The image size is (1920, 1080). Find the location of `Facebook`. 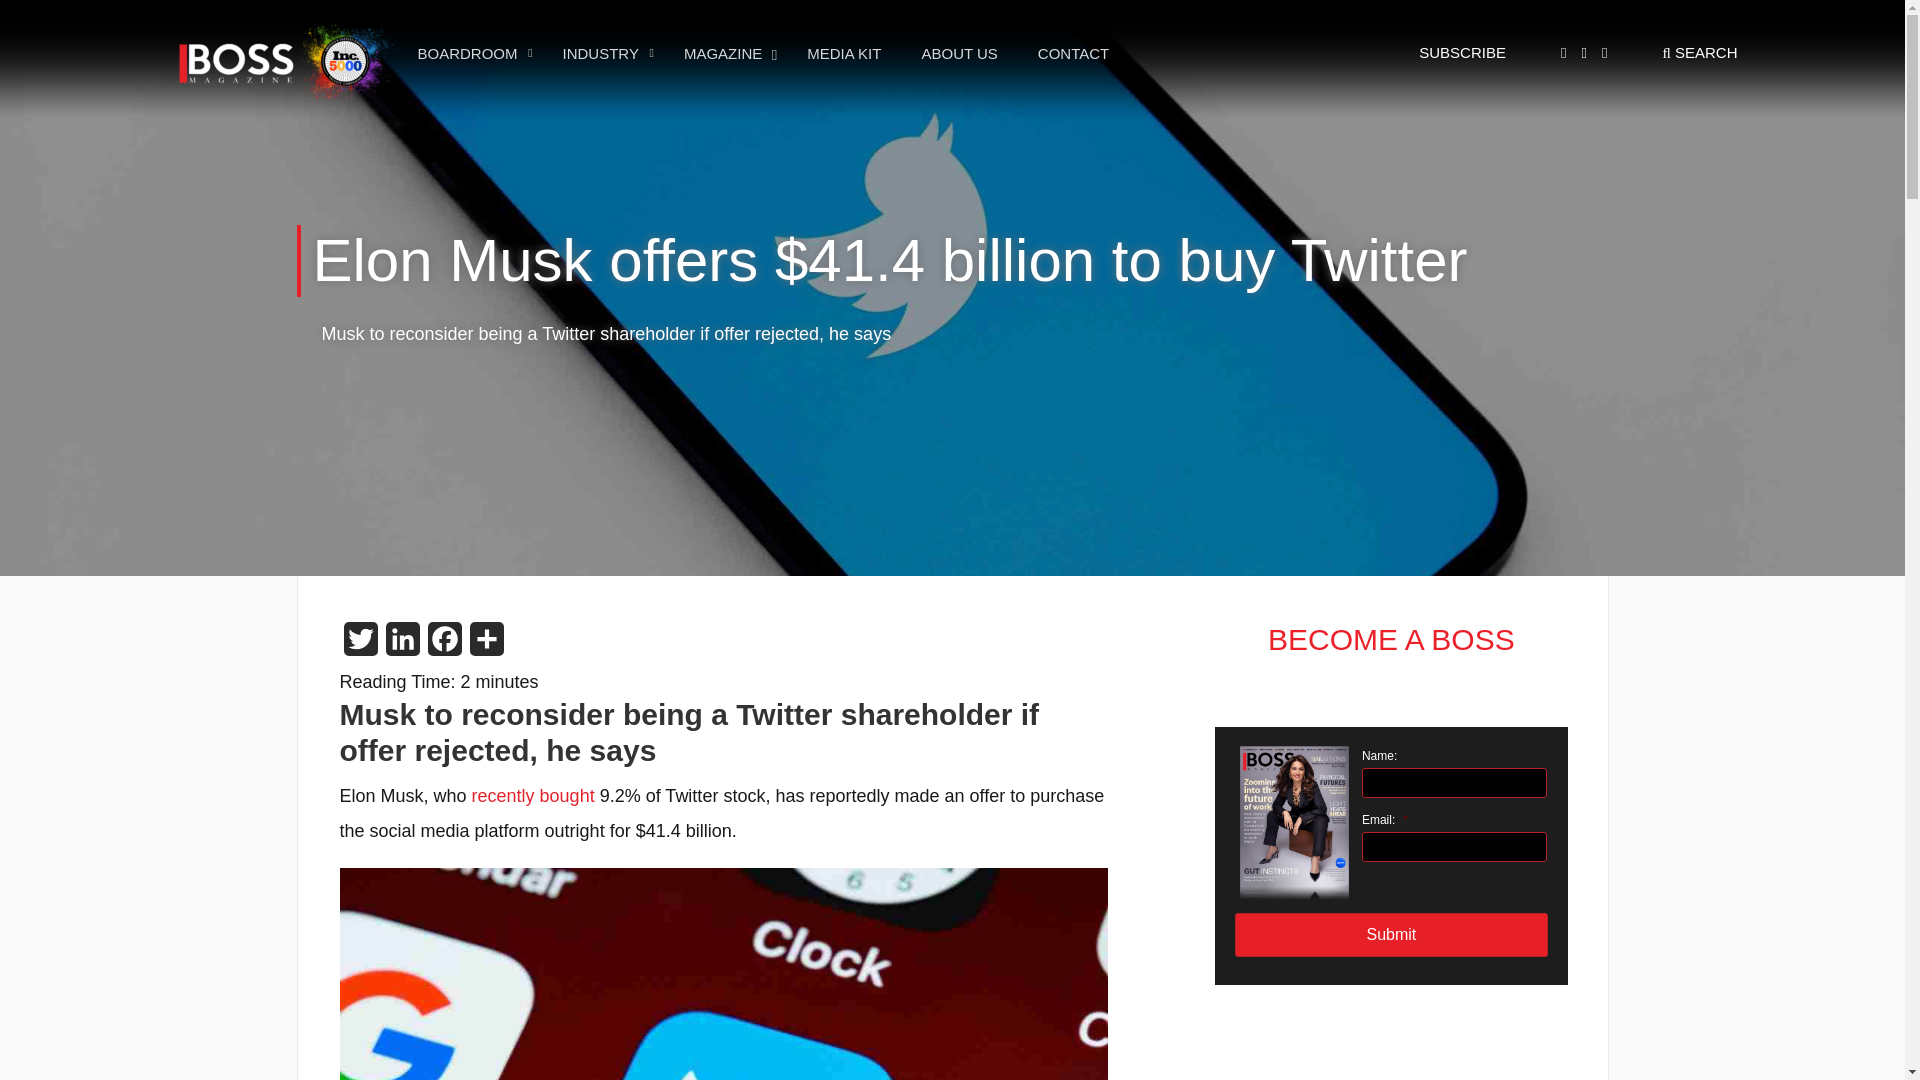

Facebook is located at coordinates (1294, 823).